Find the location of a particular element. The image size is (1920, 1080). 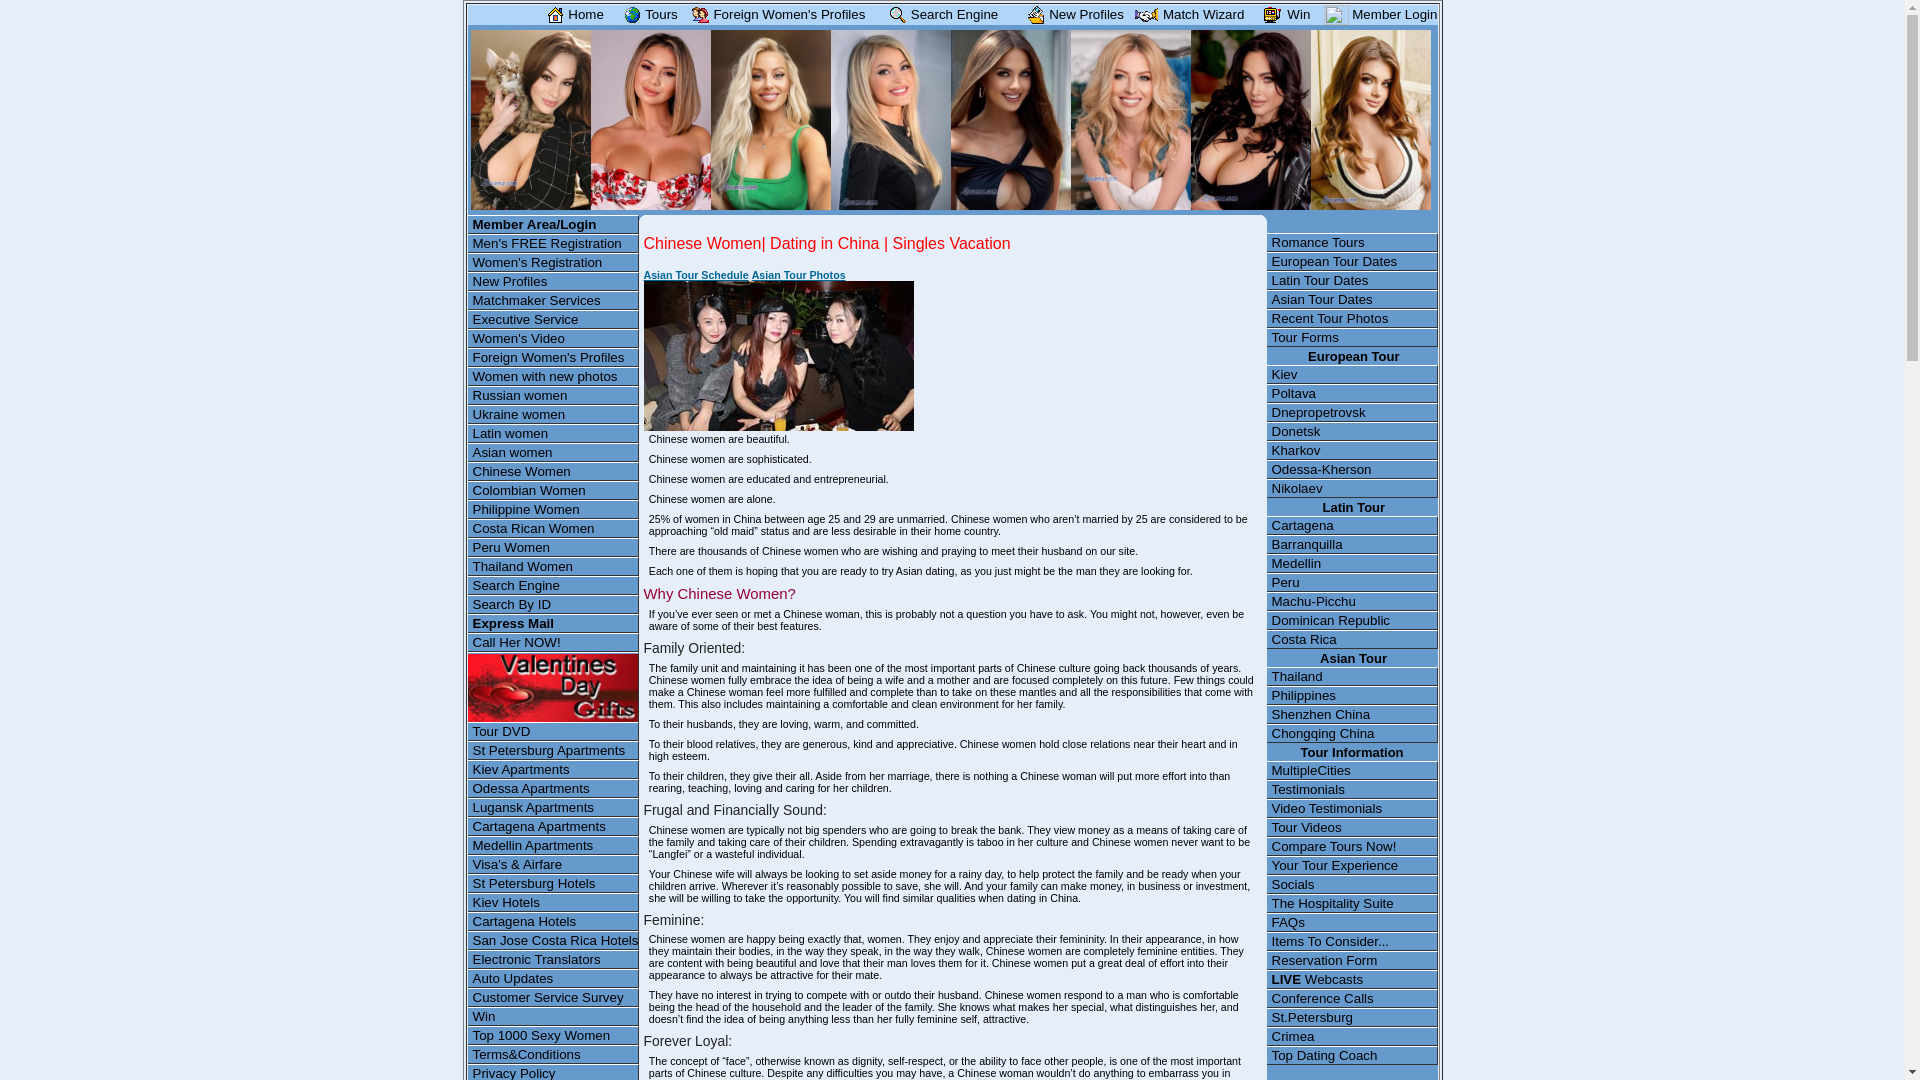

  Match Wizard is located at coordinates (1187, 14).